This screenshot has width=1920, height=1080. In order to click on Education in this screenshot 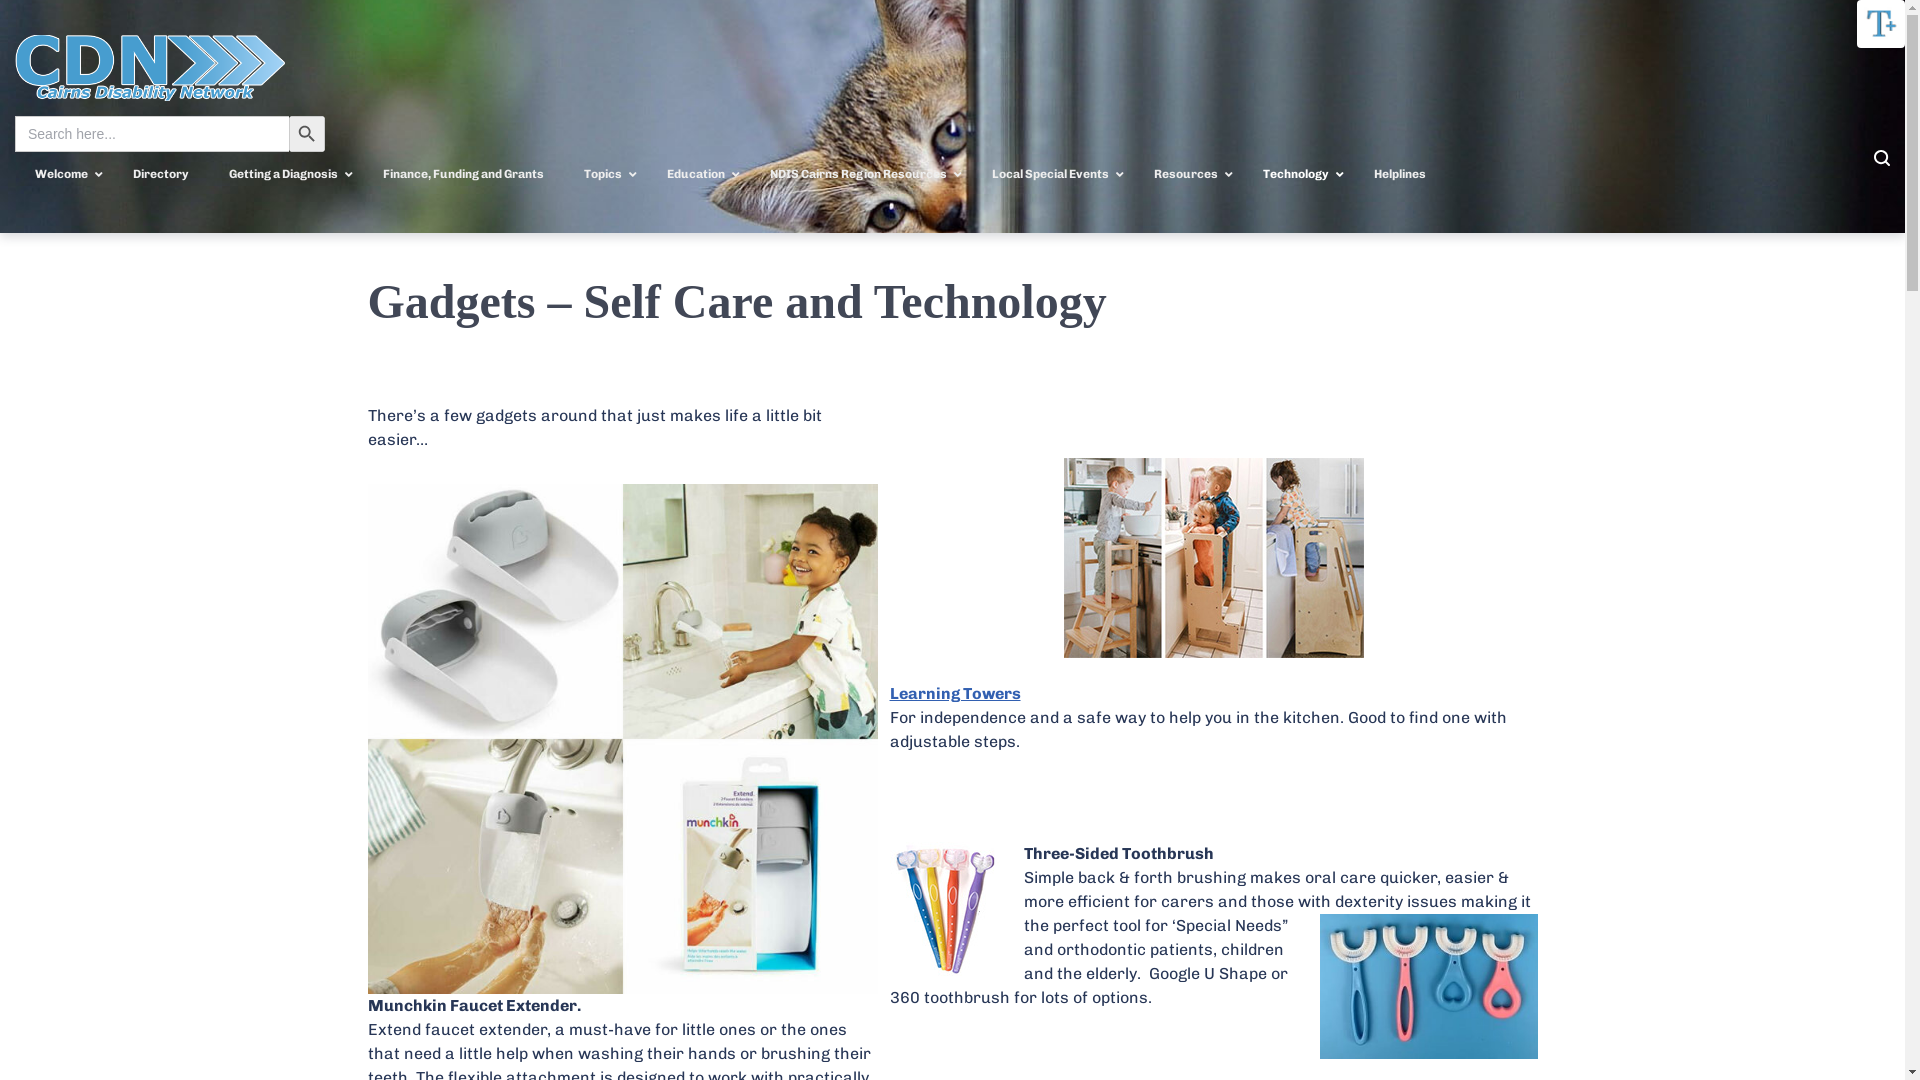, I will do `click(698, 175)`.